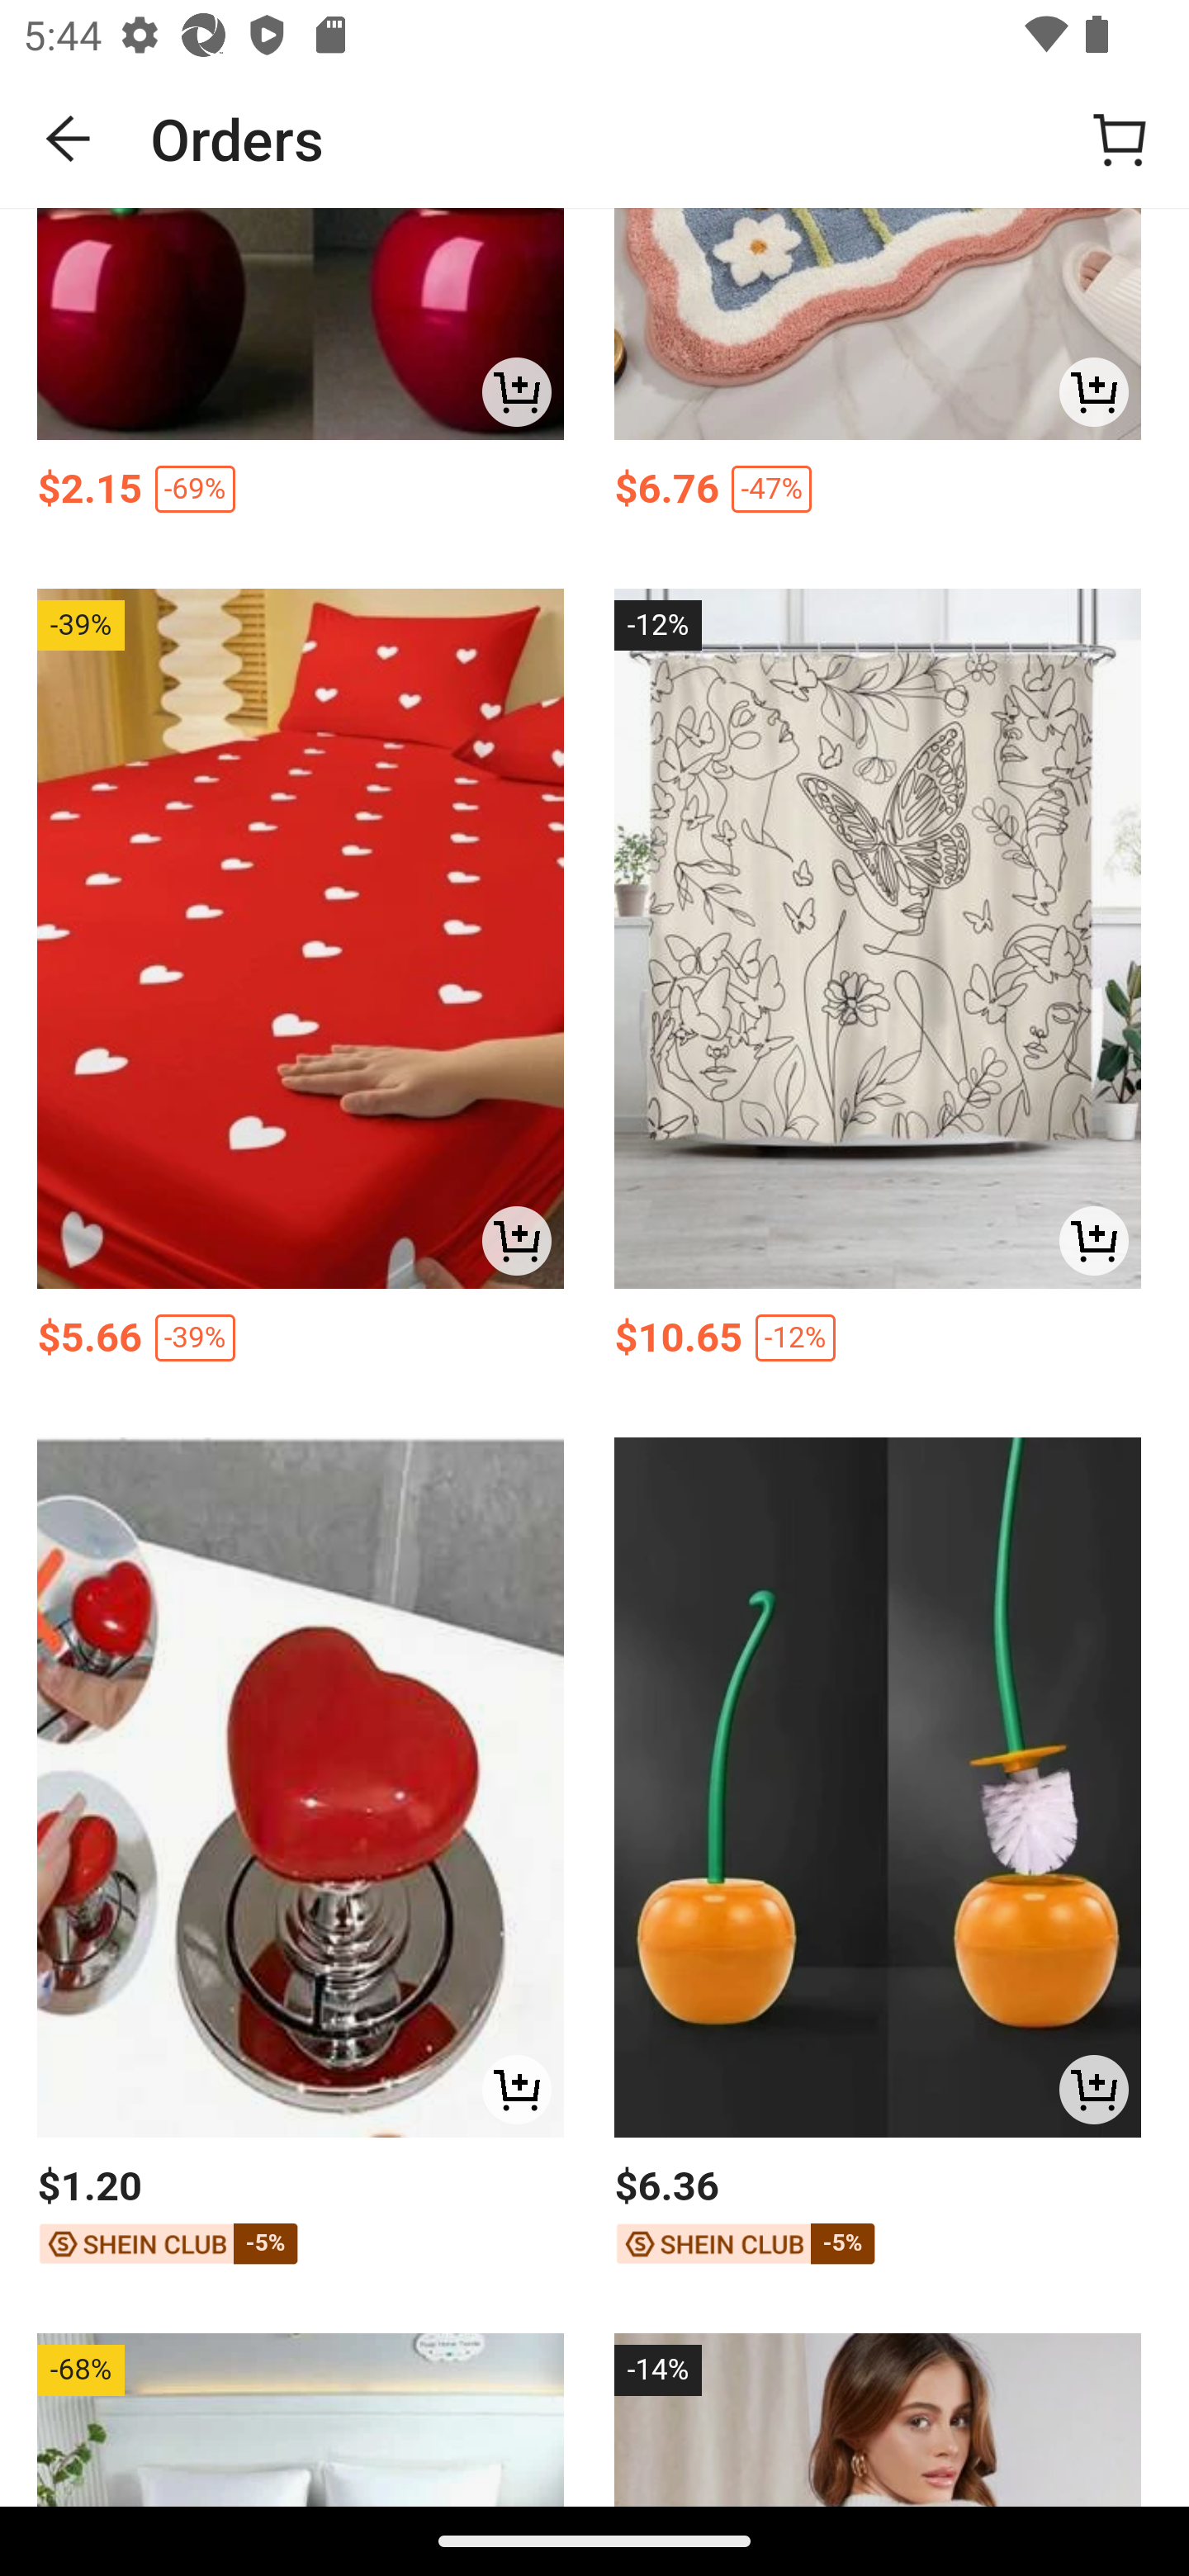  I want to click on BACK, so click(69, 139).